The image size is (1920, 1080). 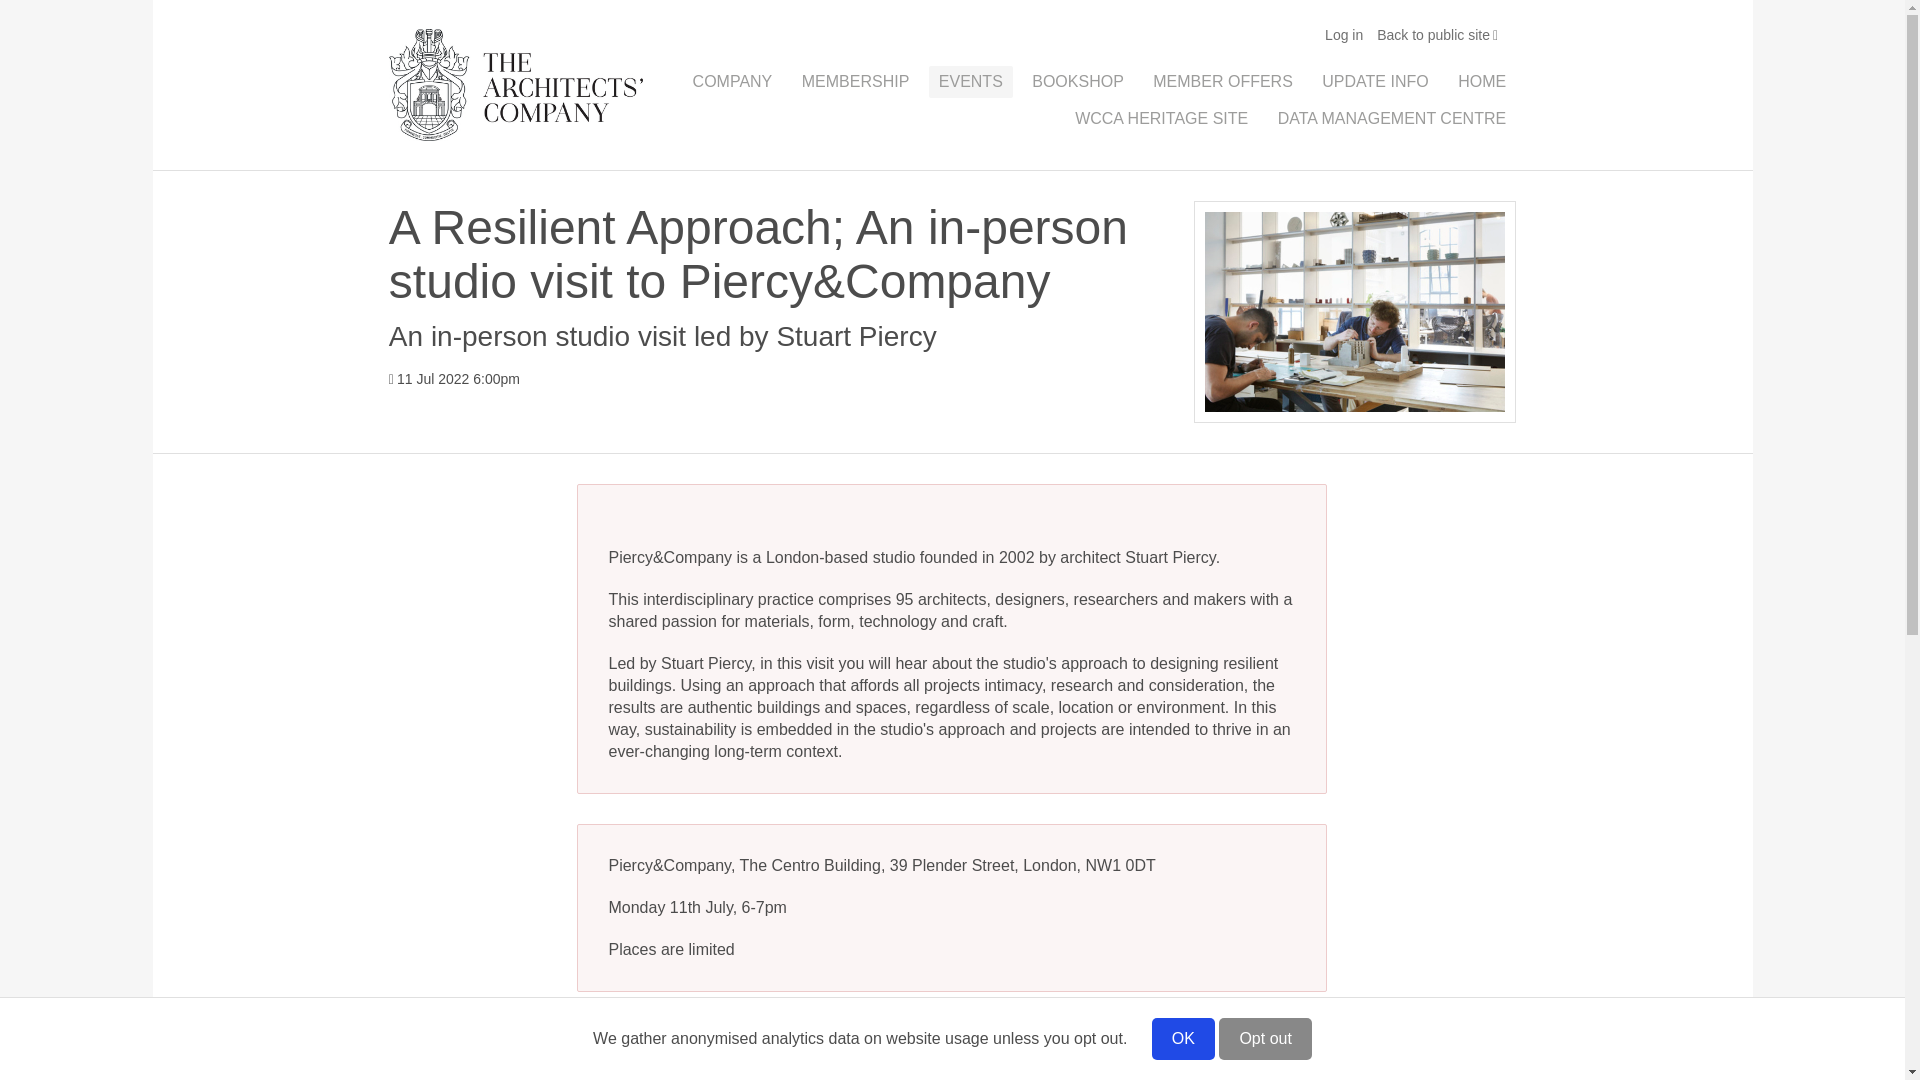 What do you see at coordinates (1344, 35) in the screenshot?
I see `Log in` at bounding box center [1344, 35].